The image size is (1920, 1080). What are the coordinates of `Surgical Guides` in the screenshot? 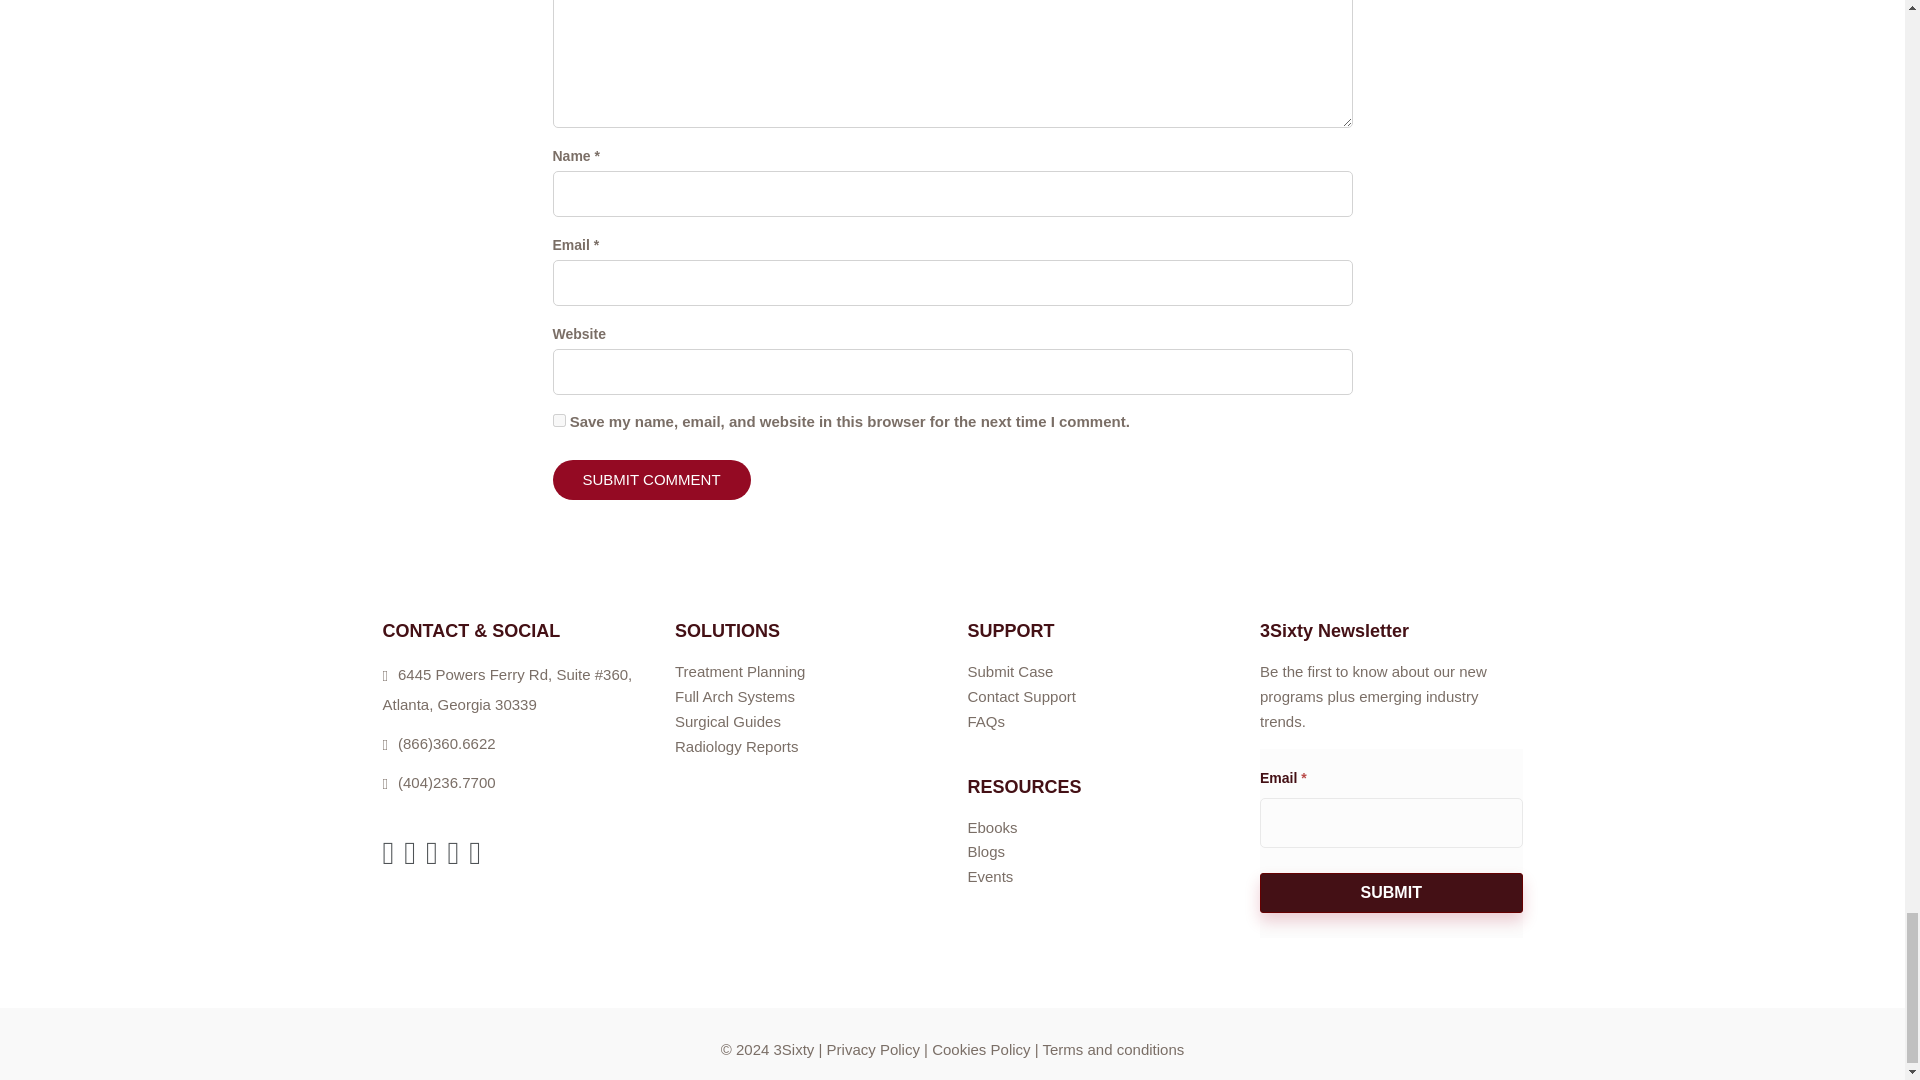 It's located at (728, 721).